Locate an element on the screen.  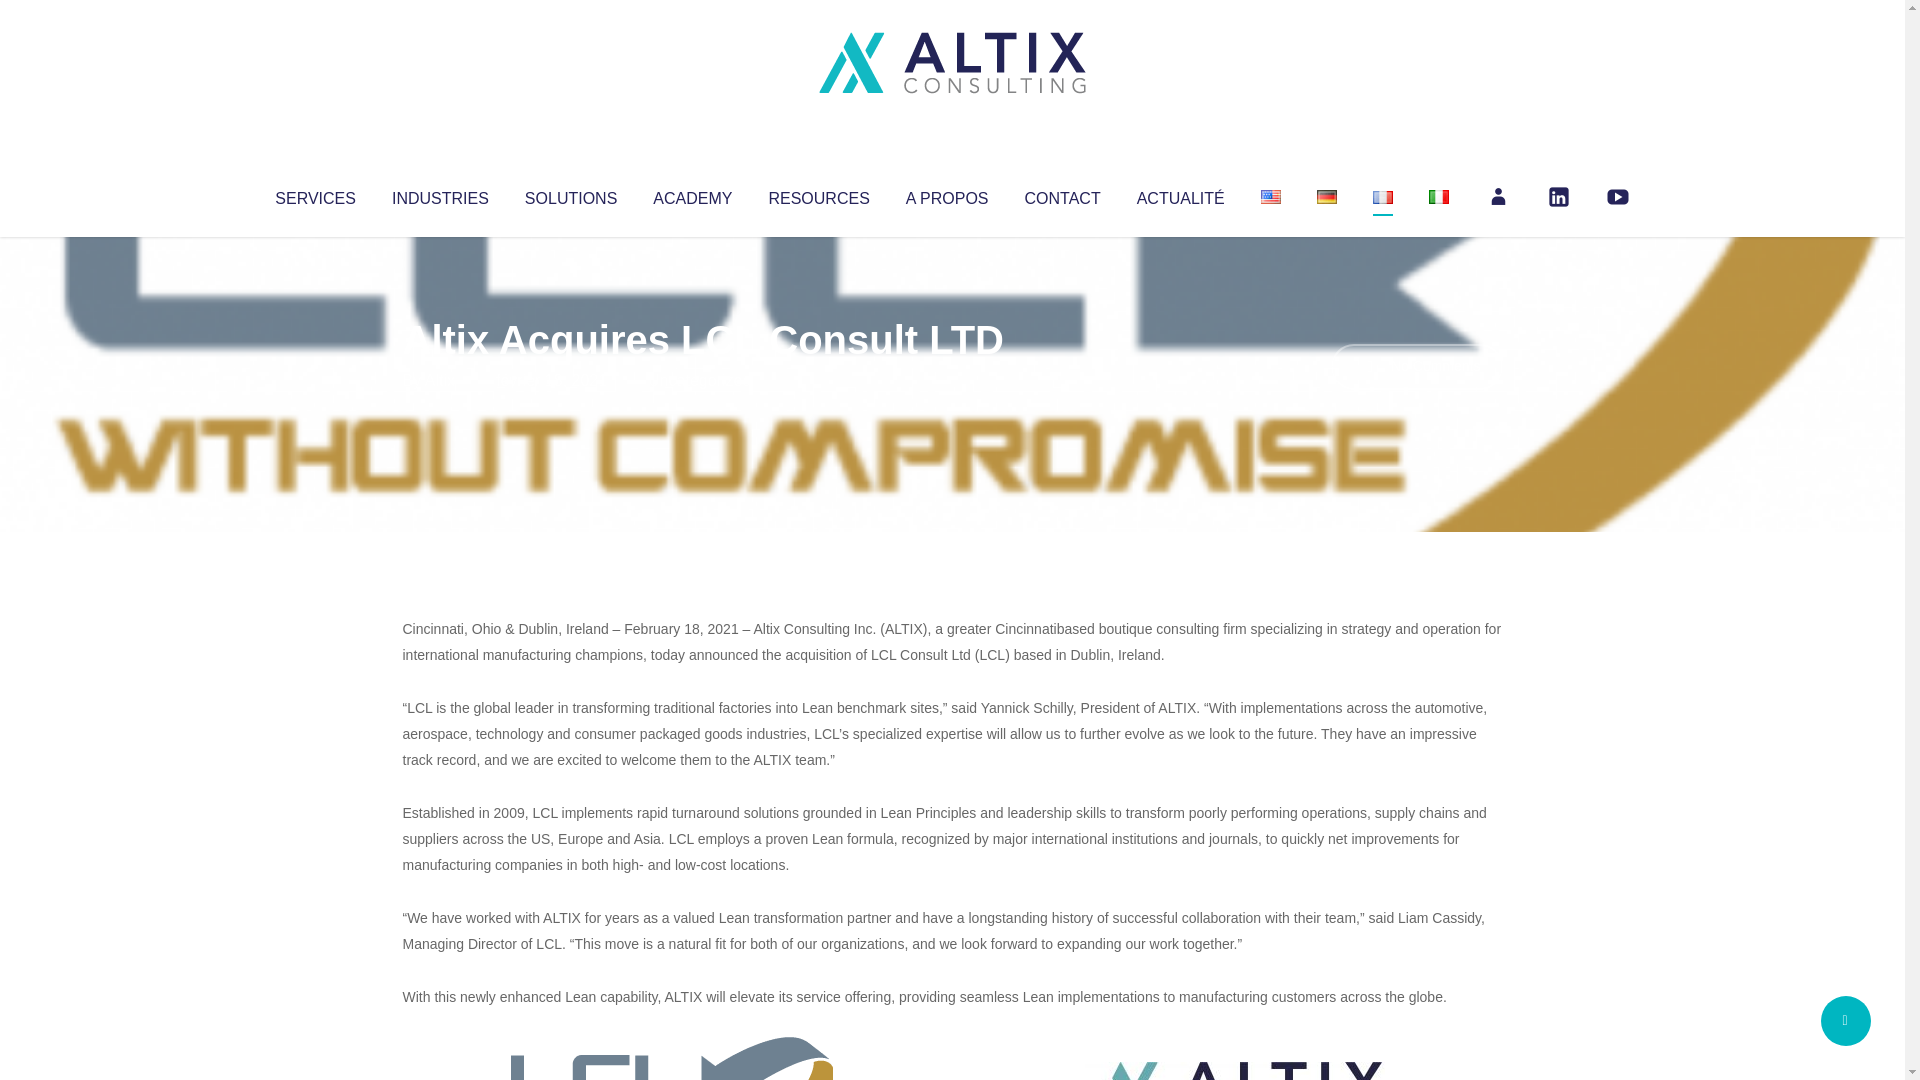
Altix is located at coordinates (440, 380).